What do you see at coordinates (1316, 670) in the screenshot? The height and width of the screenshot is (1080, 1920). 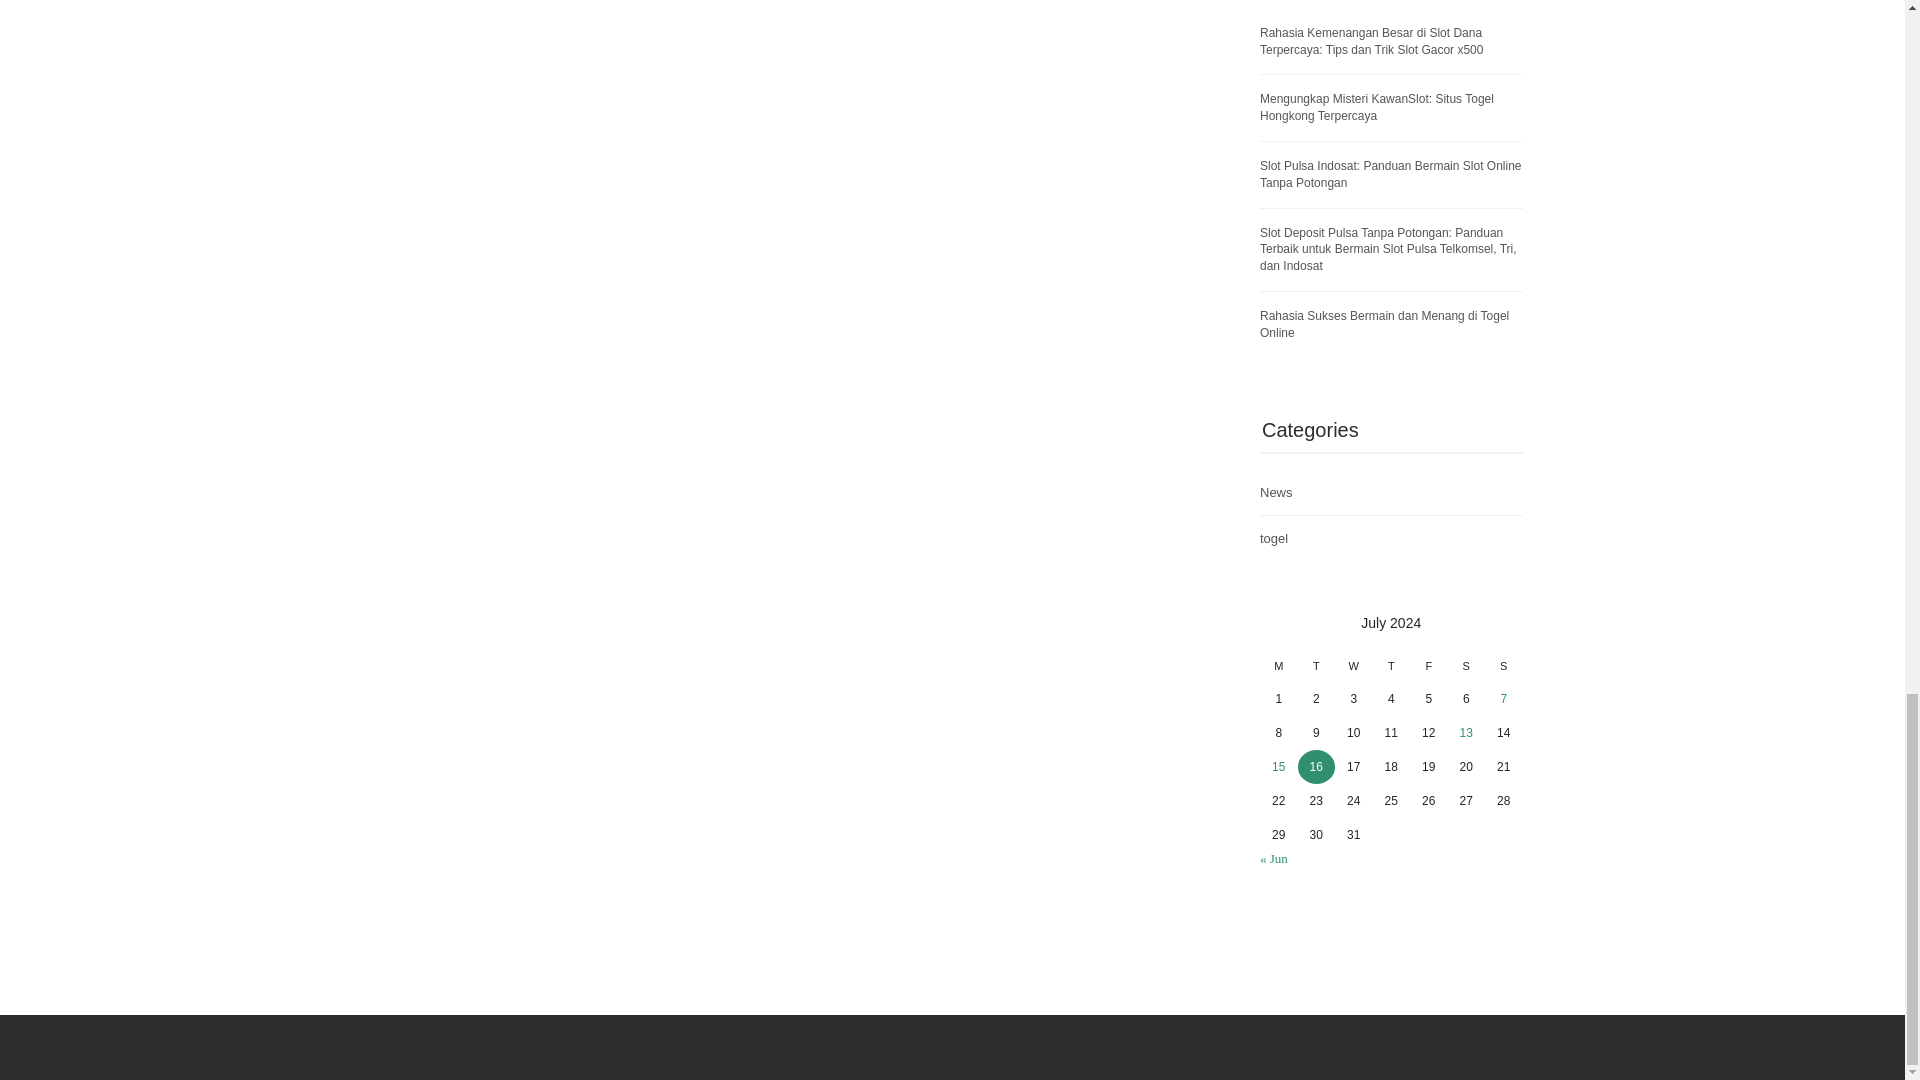 I see `Tuesday` at bounding box center [1316, 670].